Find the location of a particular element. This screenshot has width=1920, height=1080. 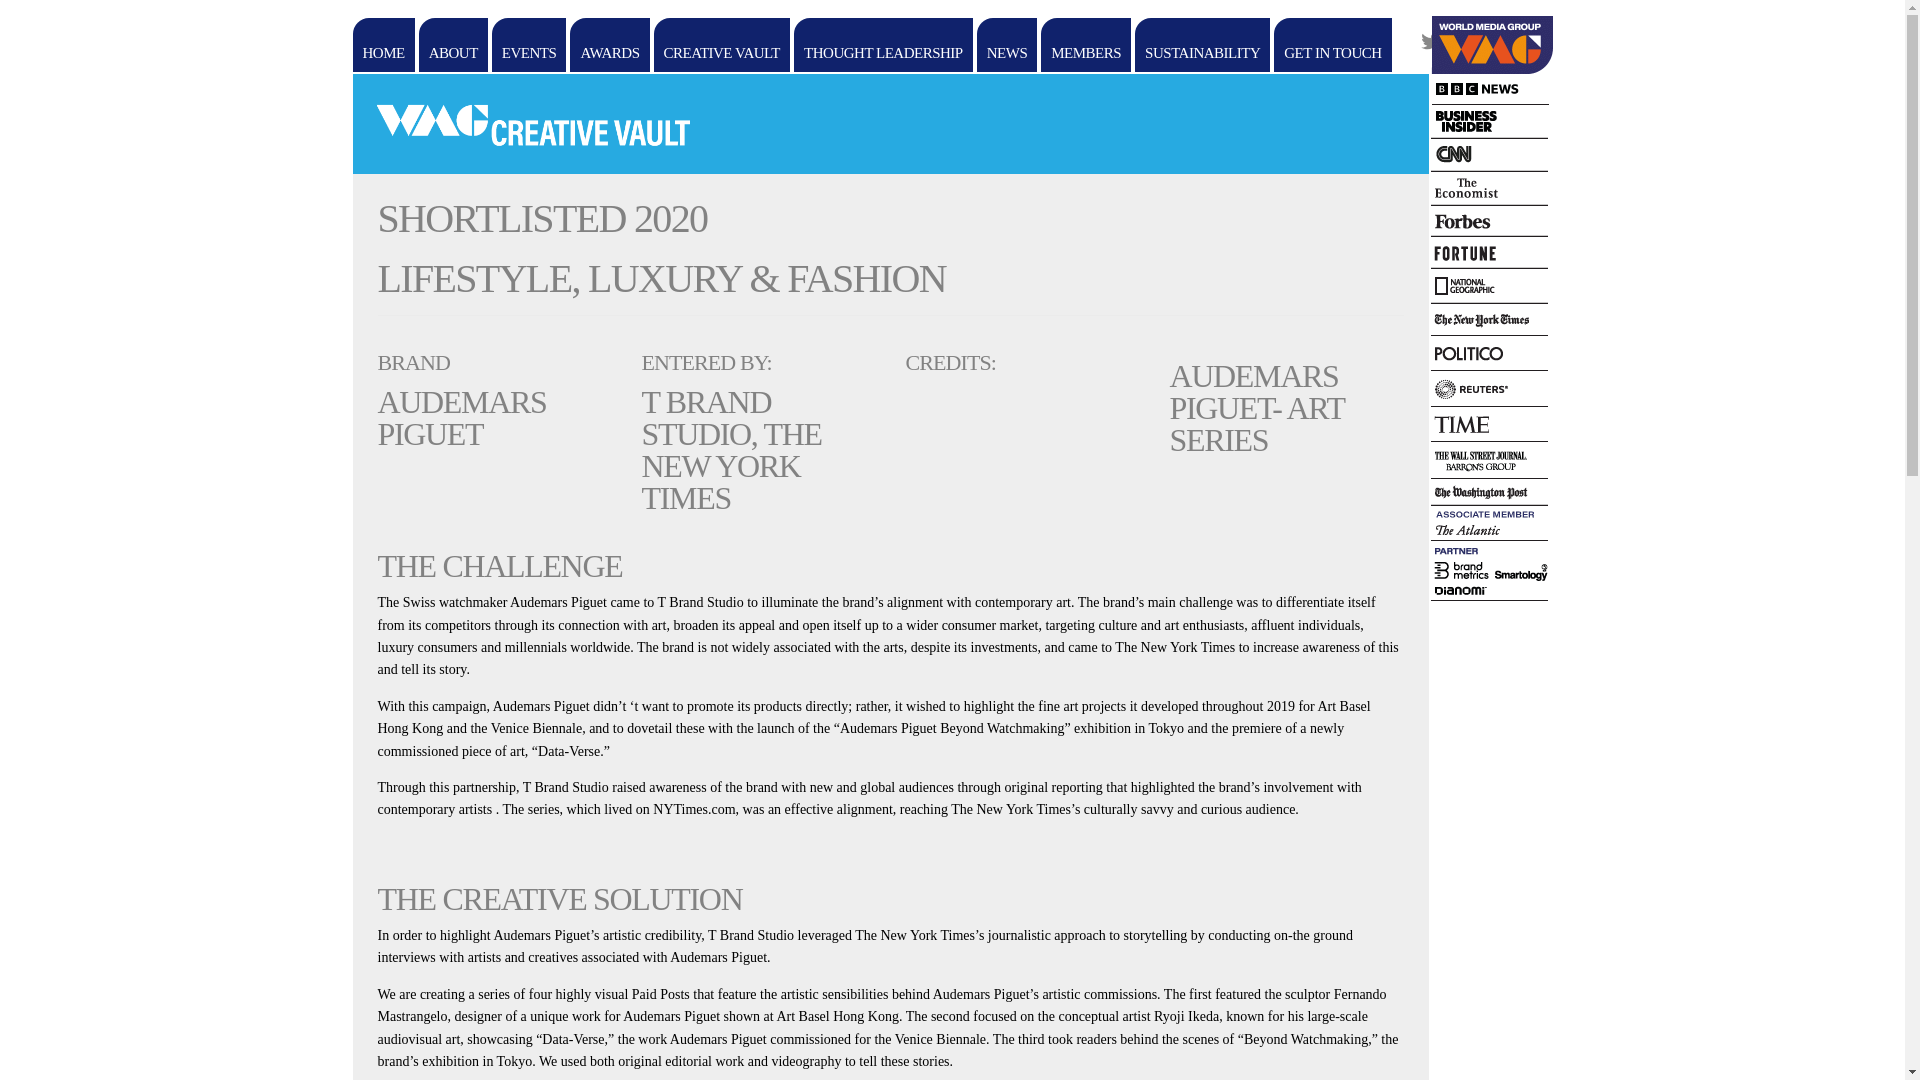

THOUGHT LEADERSHIP is located at coordinates (884, 45).